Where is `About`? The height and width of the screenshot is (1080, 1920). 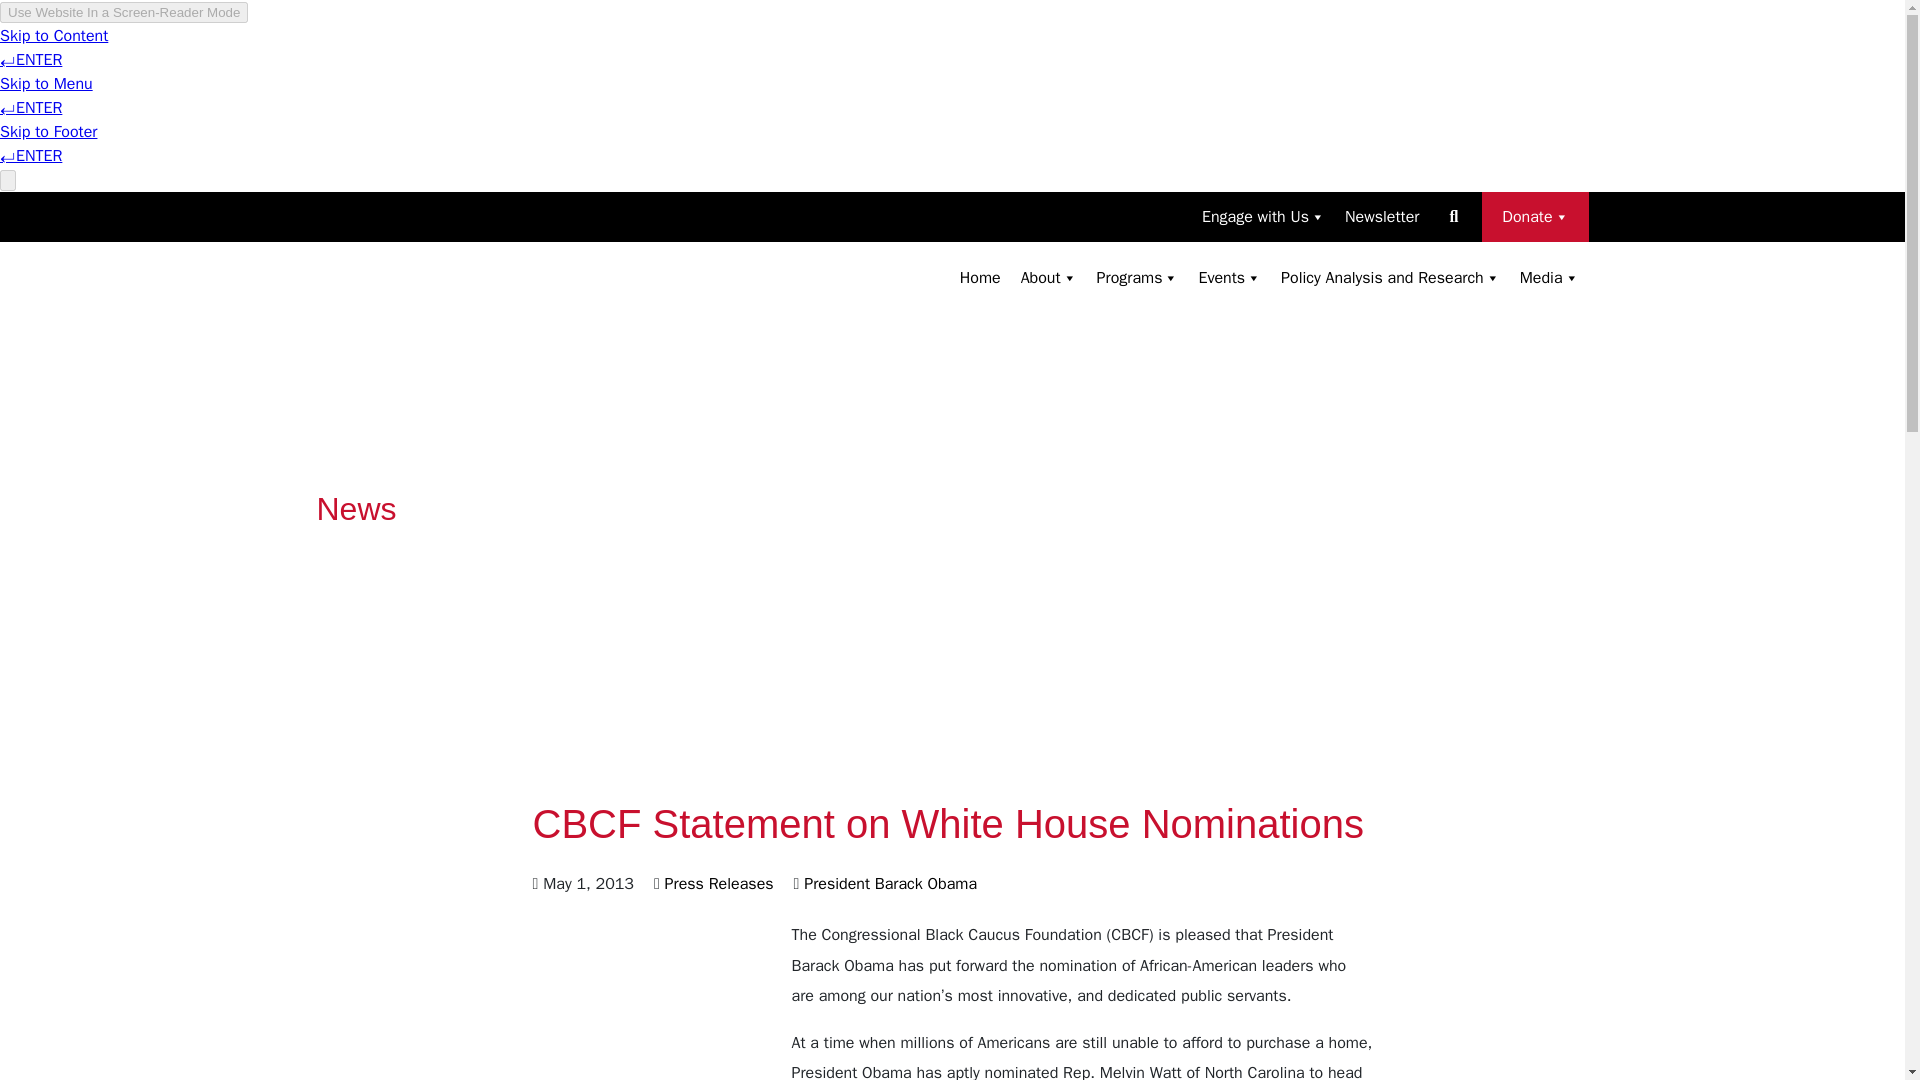
About is located at coordinates (1048, 278).